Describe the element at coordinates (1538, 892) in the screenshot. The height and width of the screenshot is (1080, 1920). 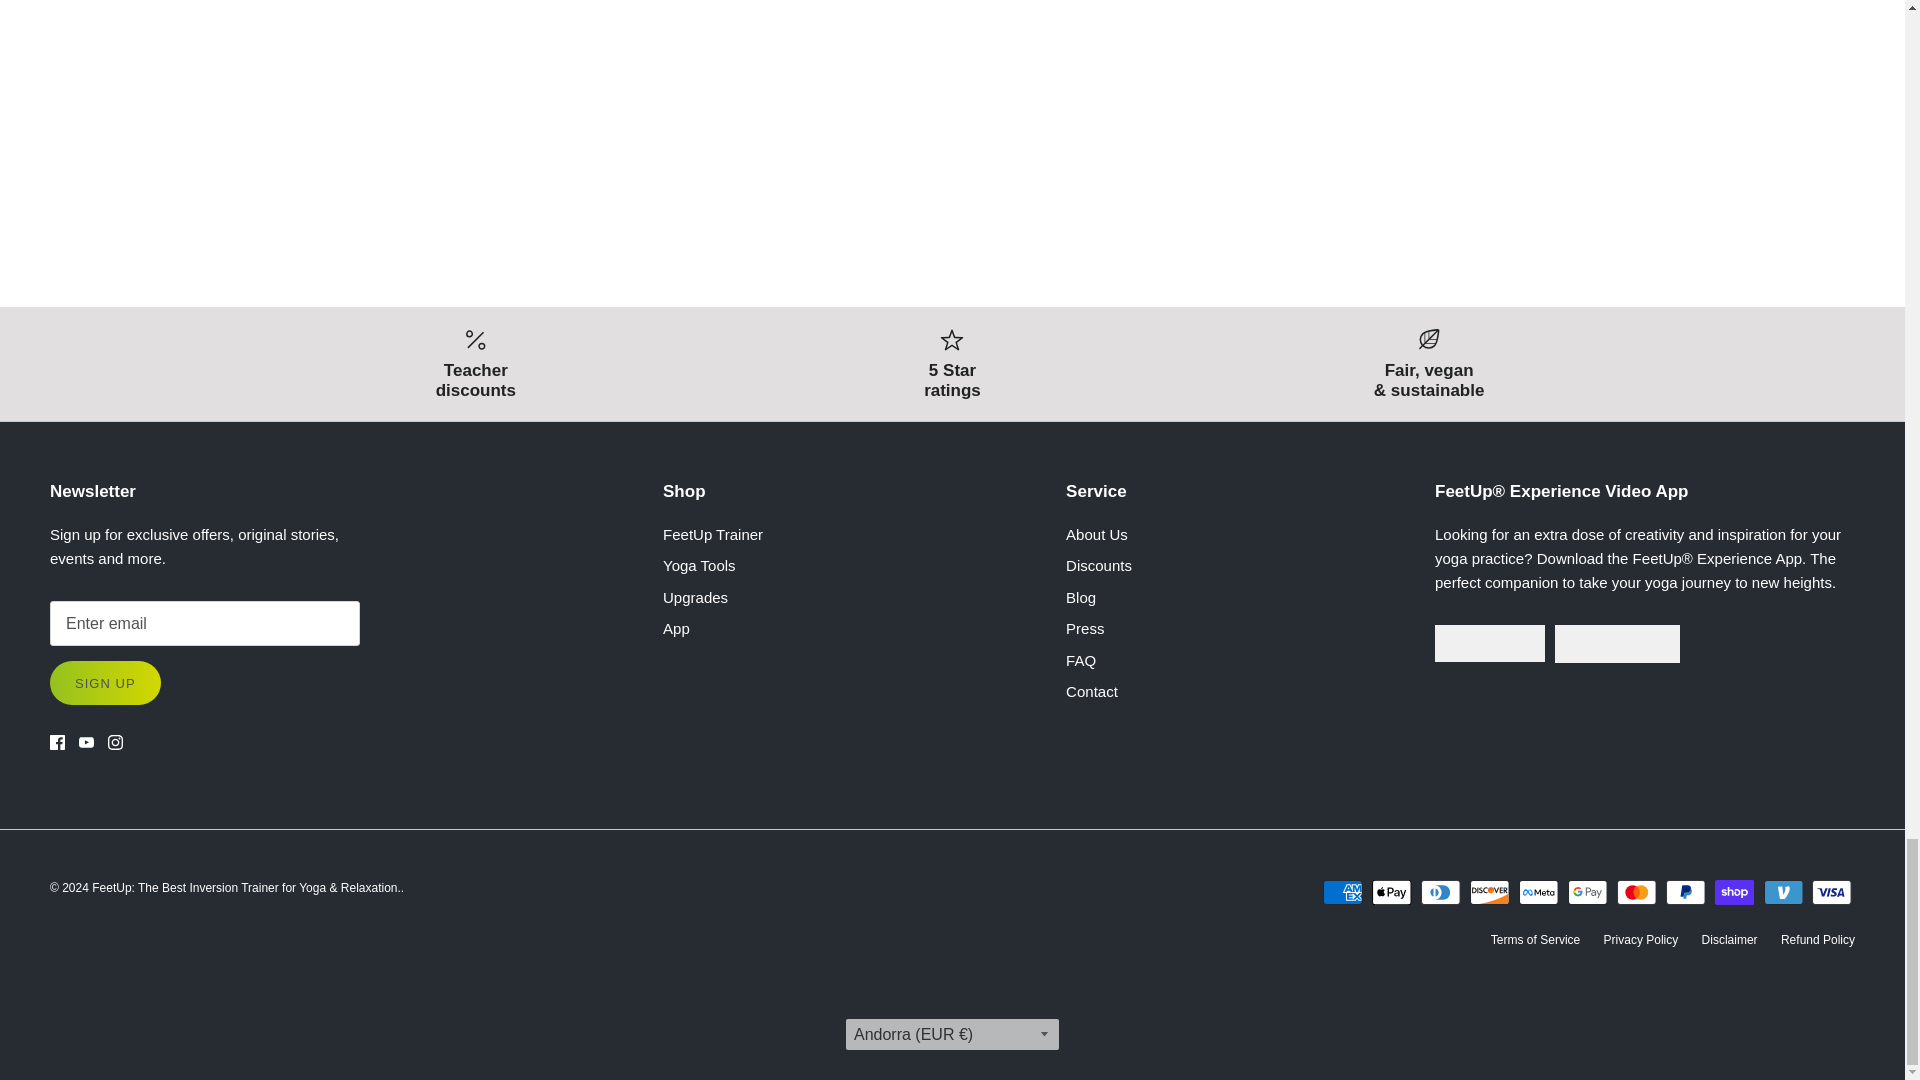
I see `Meta Pay` at that location.